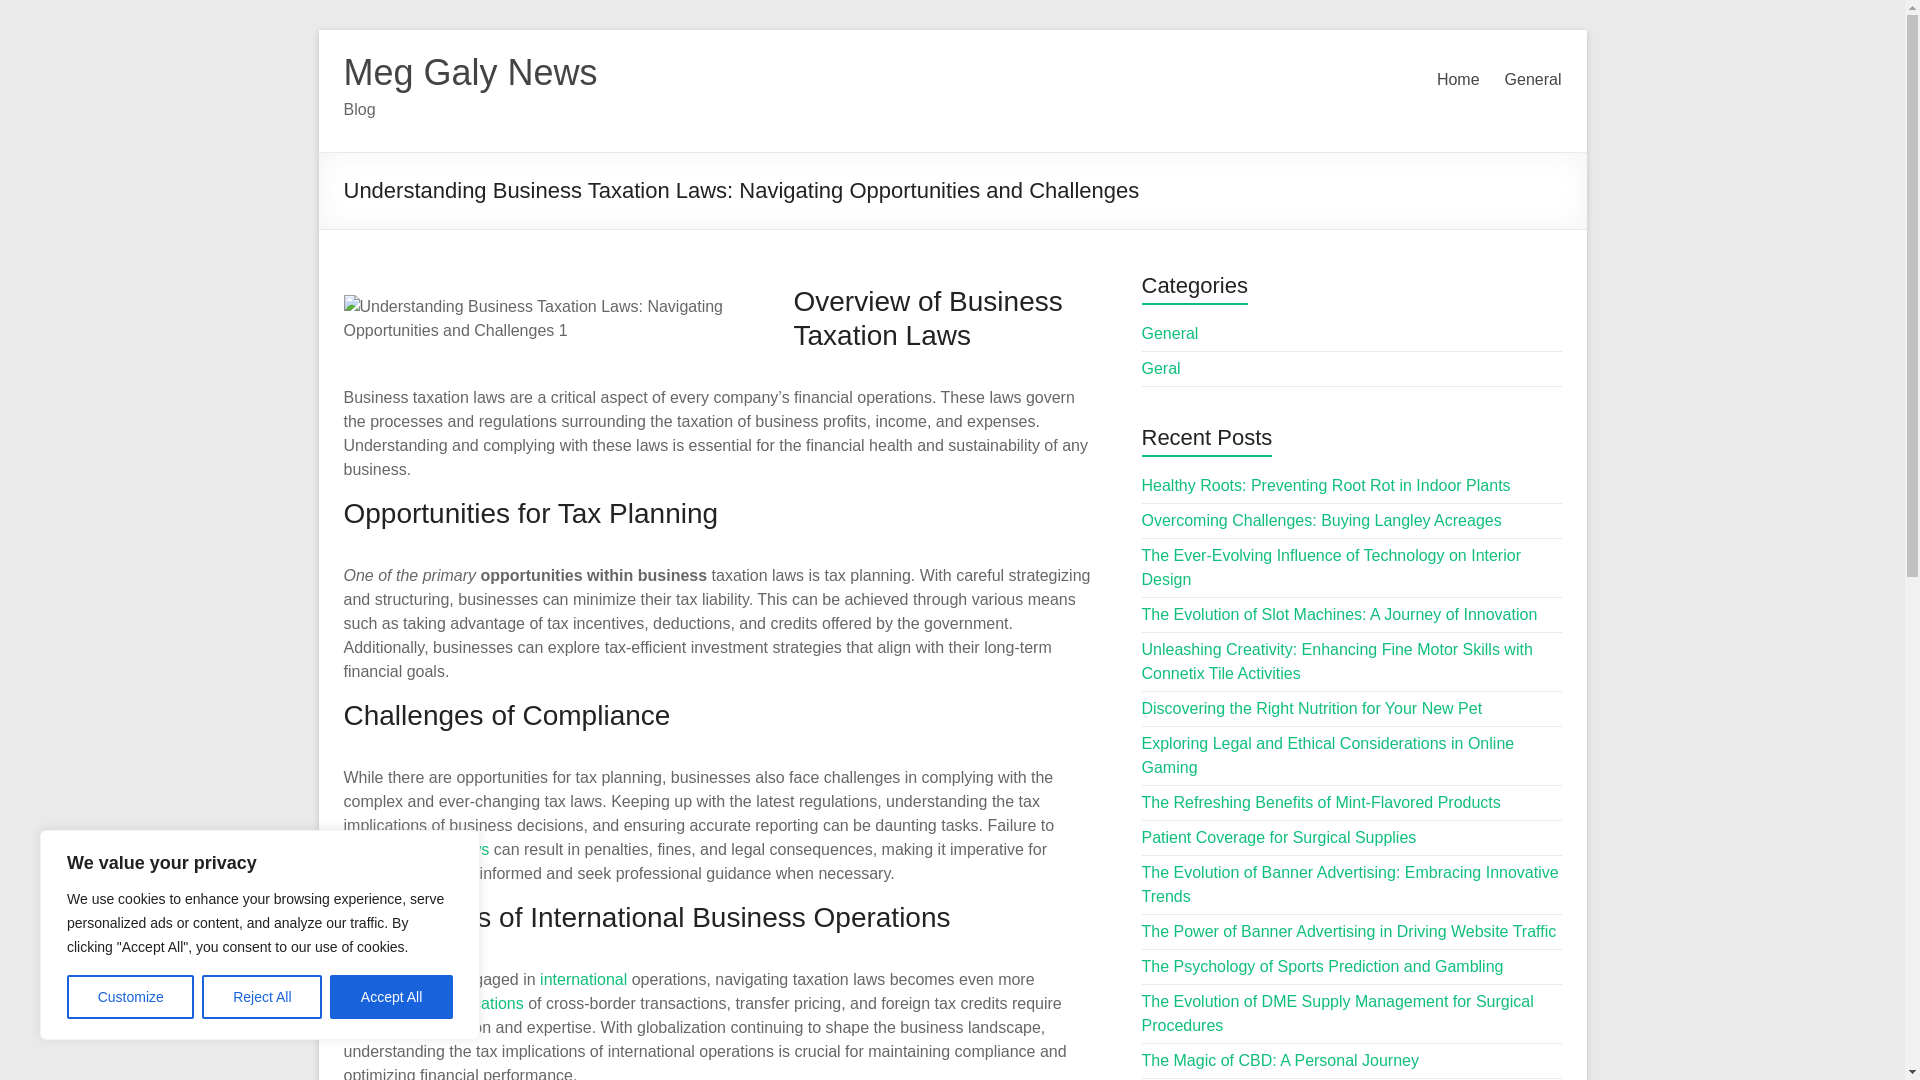 The image size is (1920, 1080). Describe the element at coordinates (392, 997) in the screenshot. I see `Accept All` at that location.